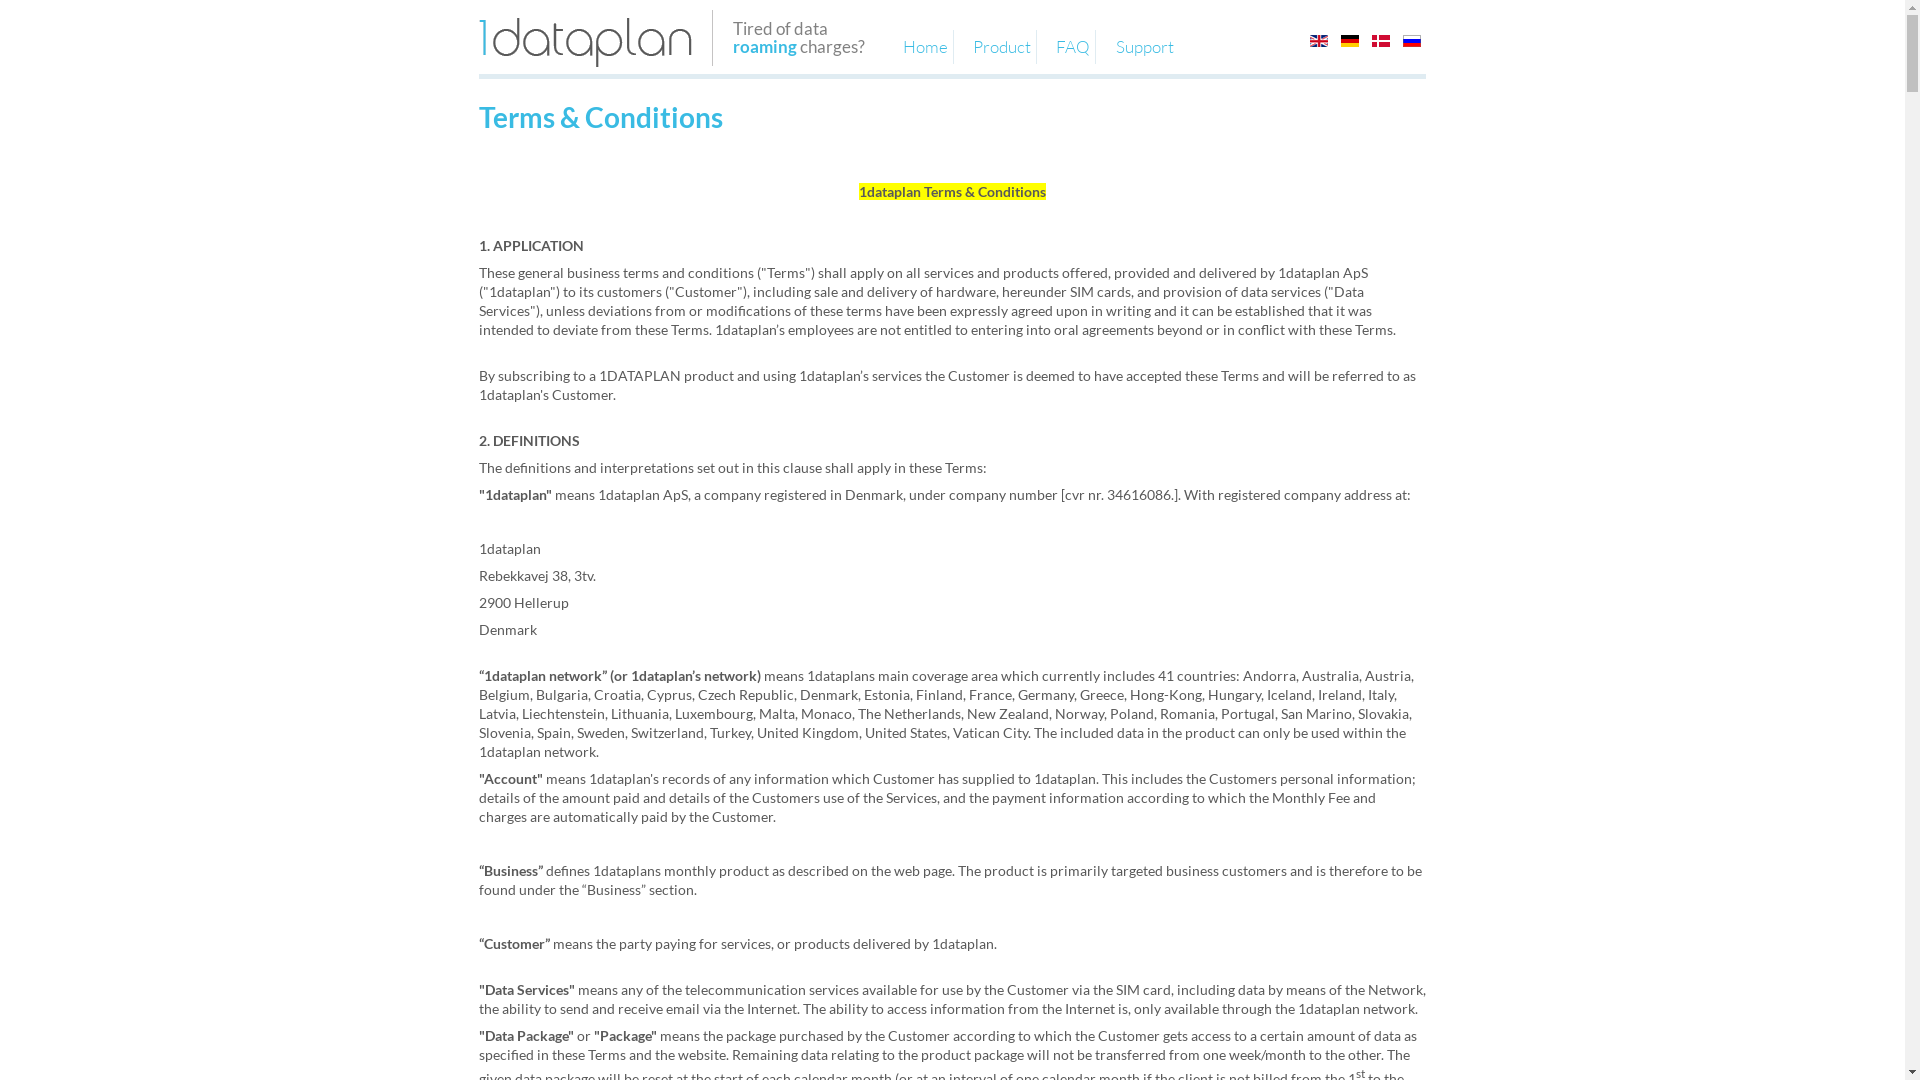  What do you see at coordinates (1073, 46) in the screenshot?
I see `FAQ` at bounding box center [1073, 46].